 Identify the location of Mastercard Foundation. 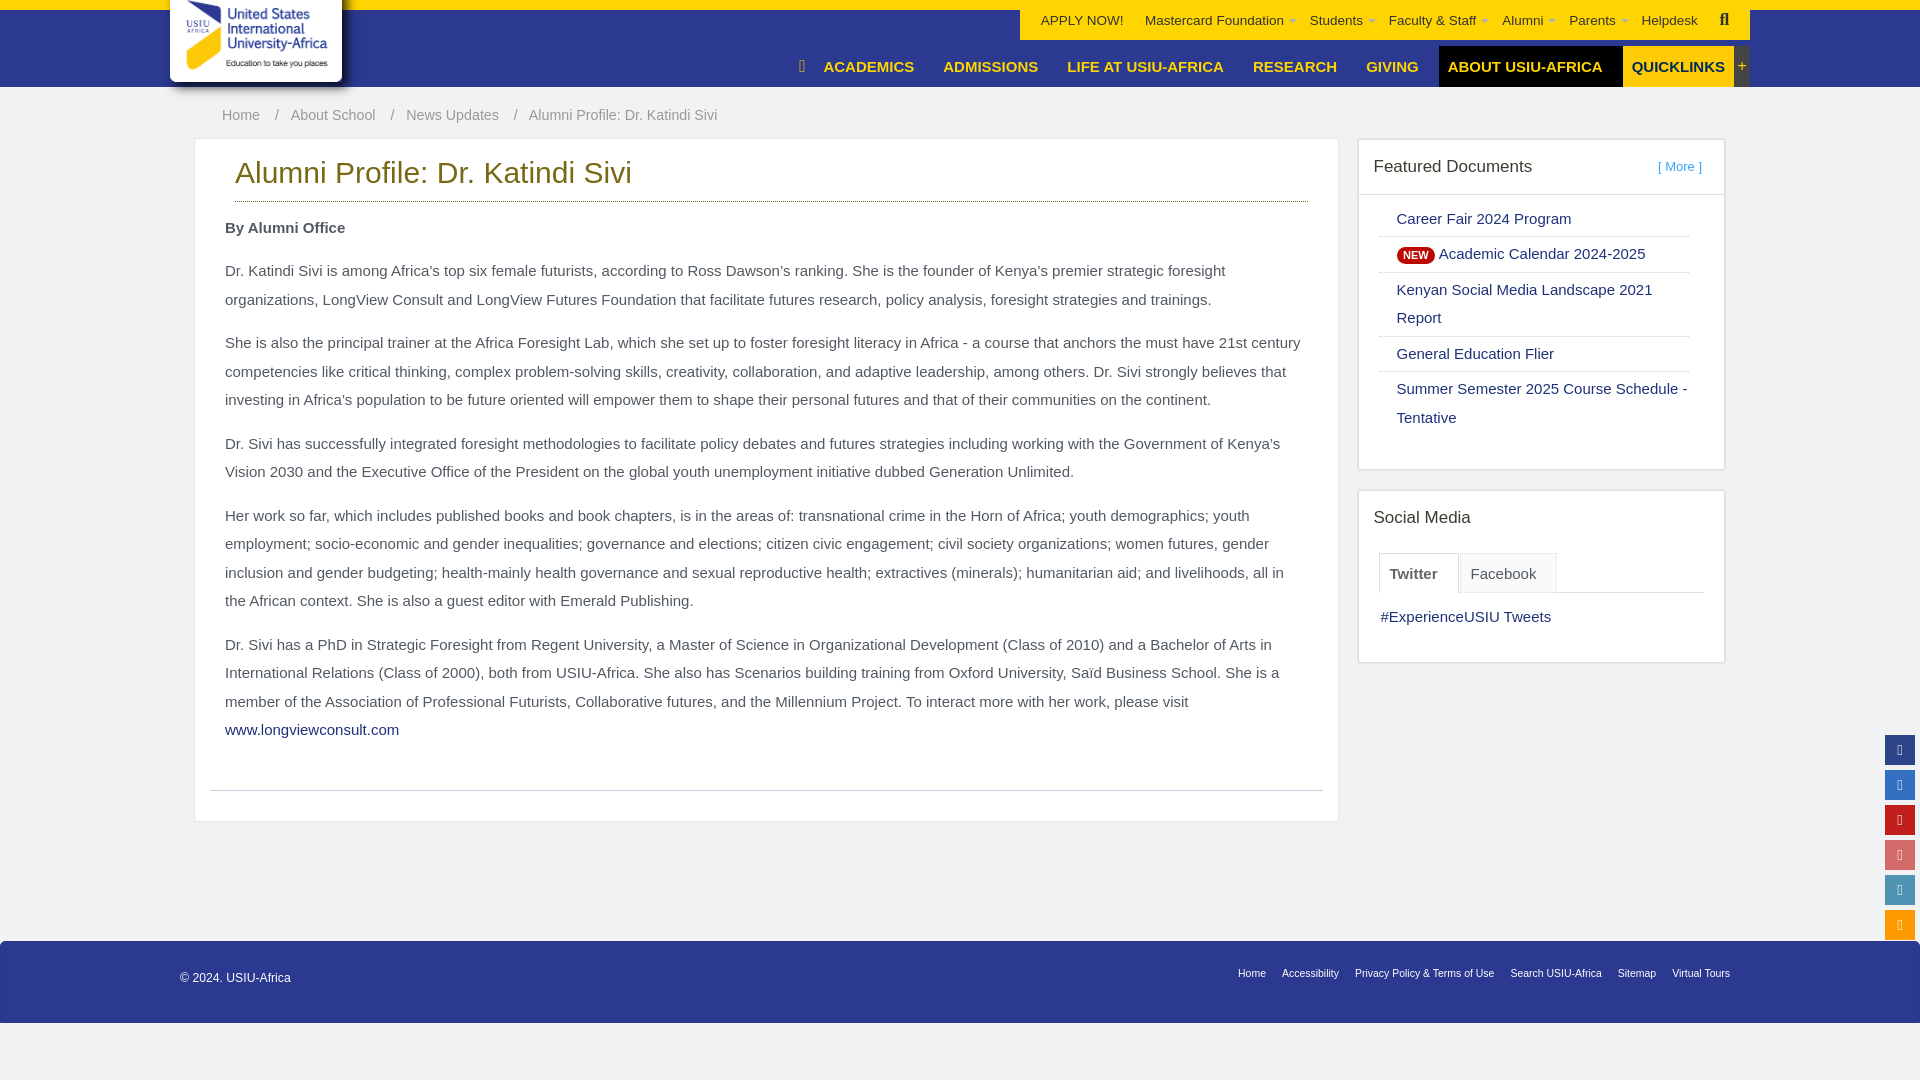
(1216, 20).